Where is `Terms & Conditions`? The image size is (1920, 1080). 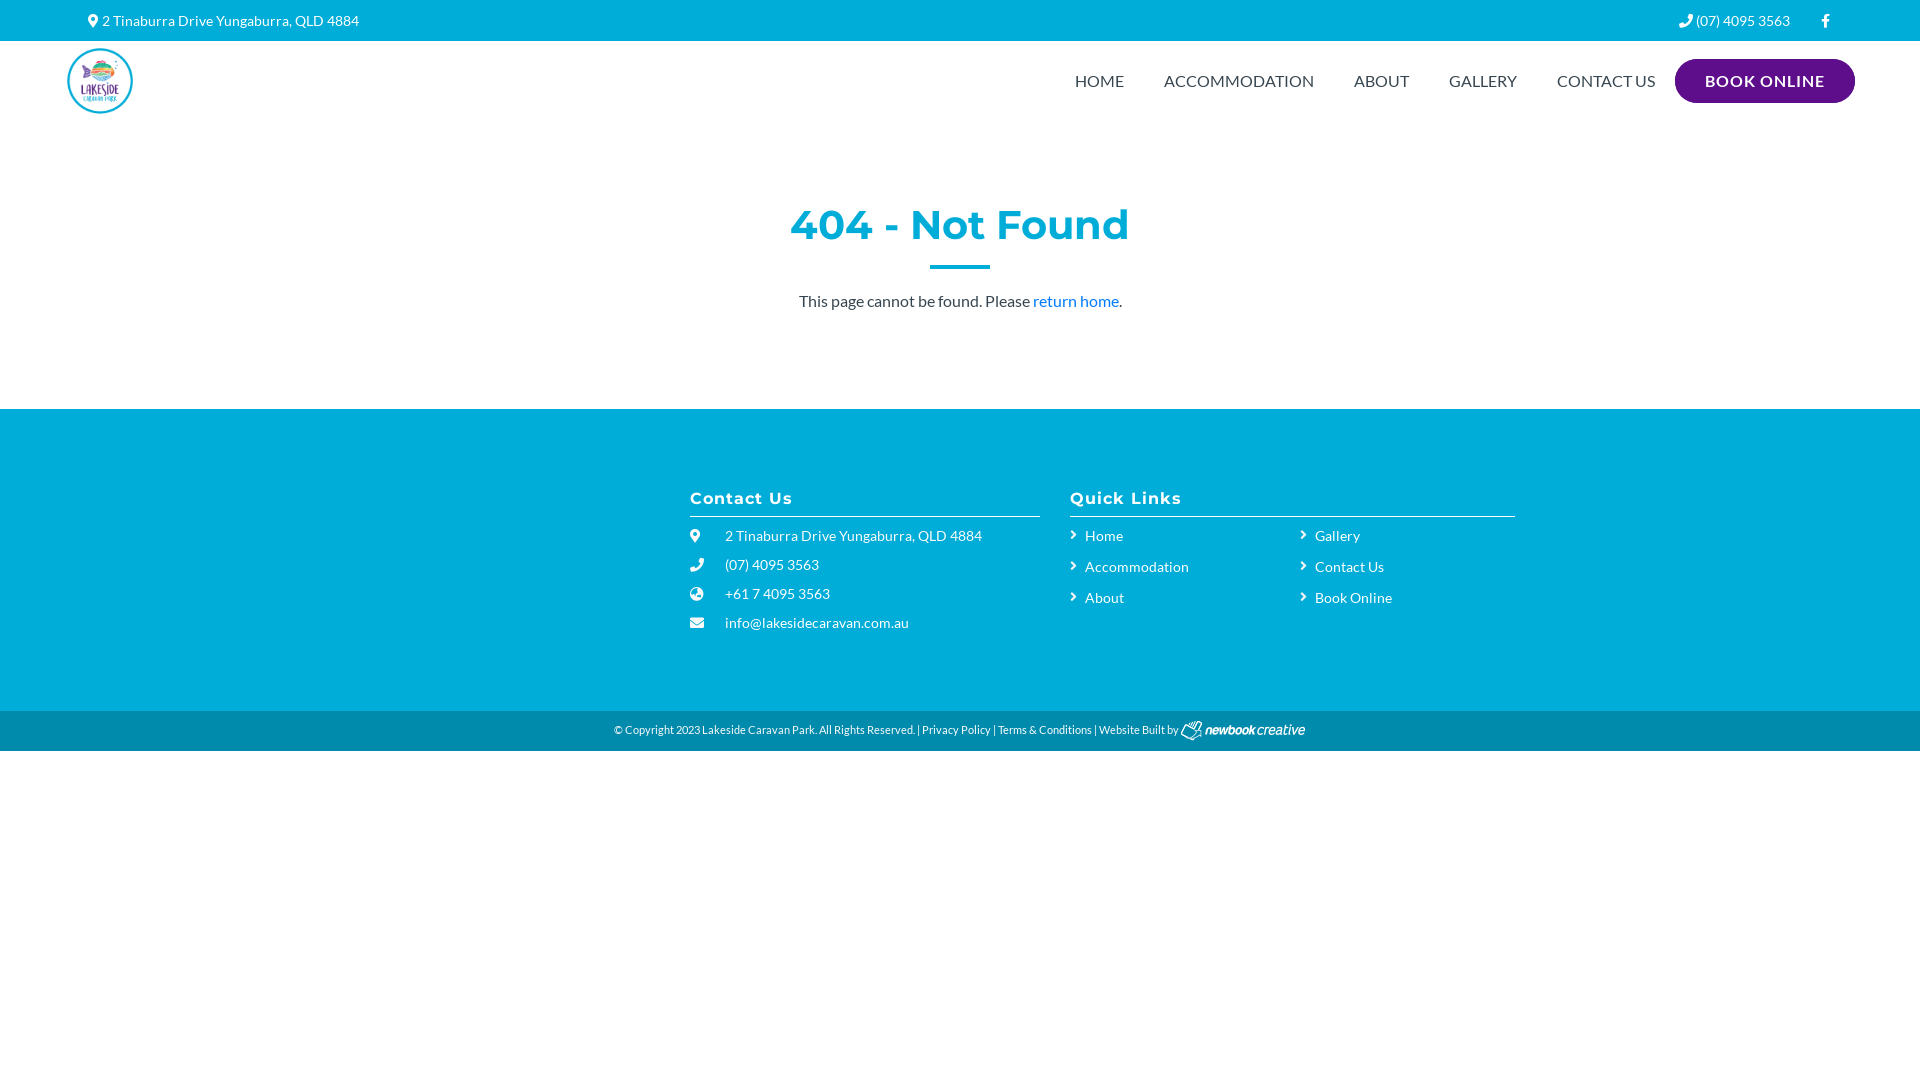 Terms & Conditions is located at coordinates (1045, 730).